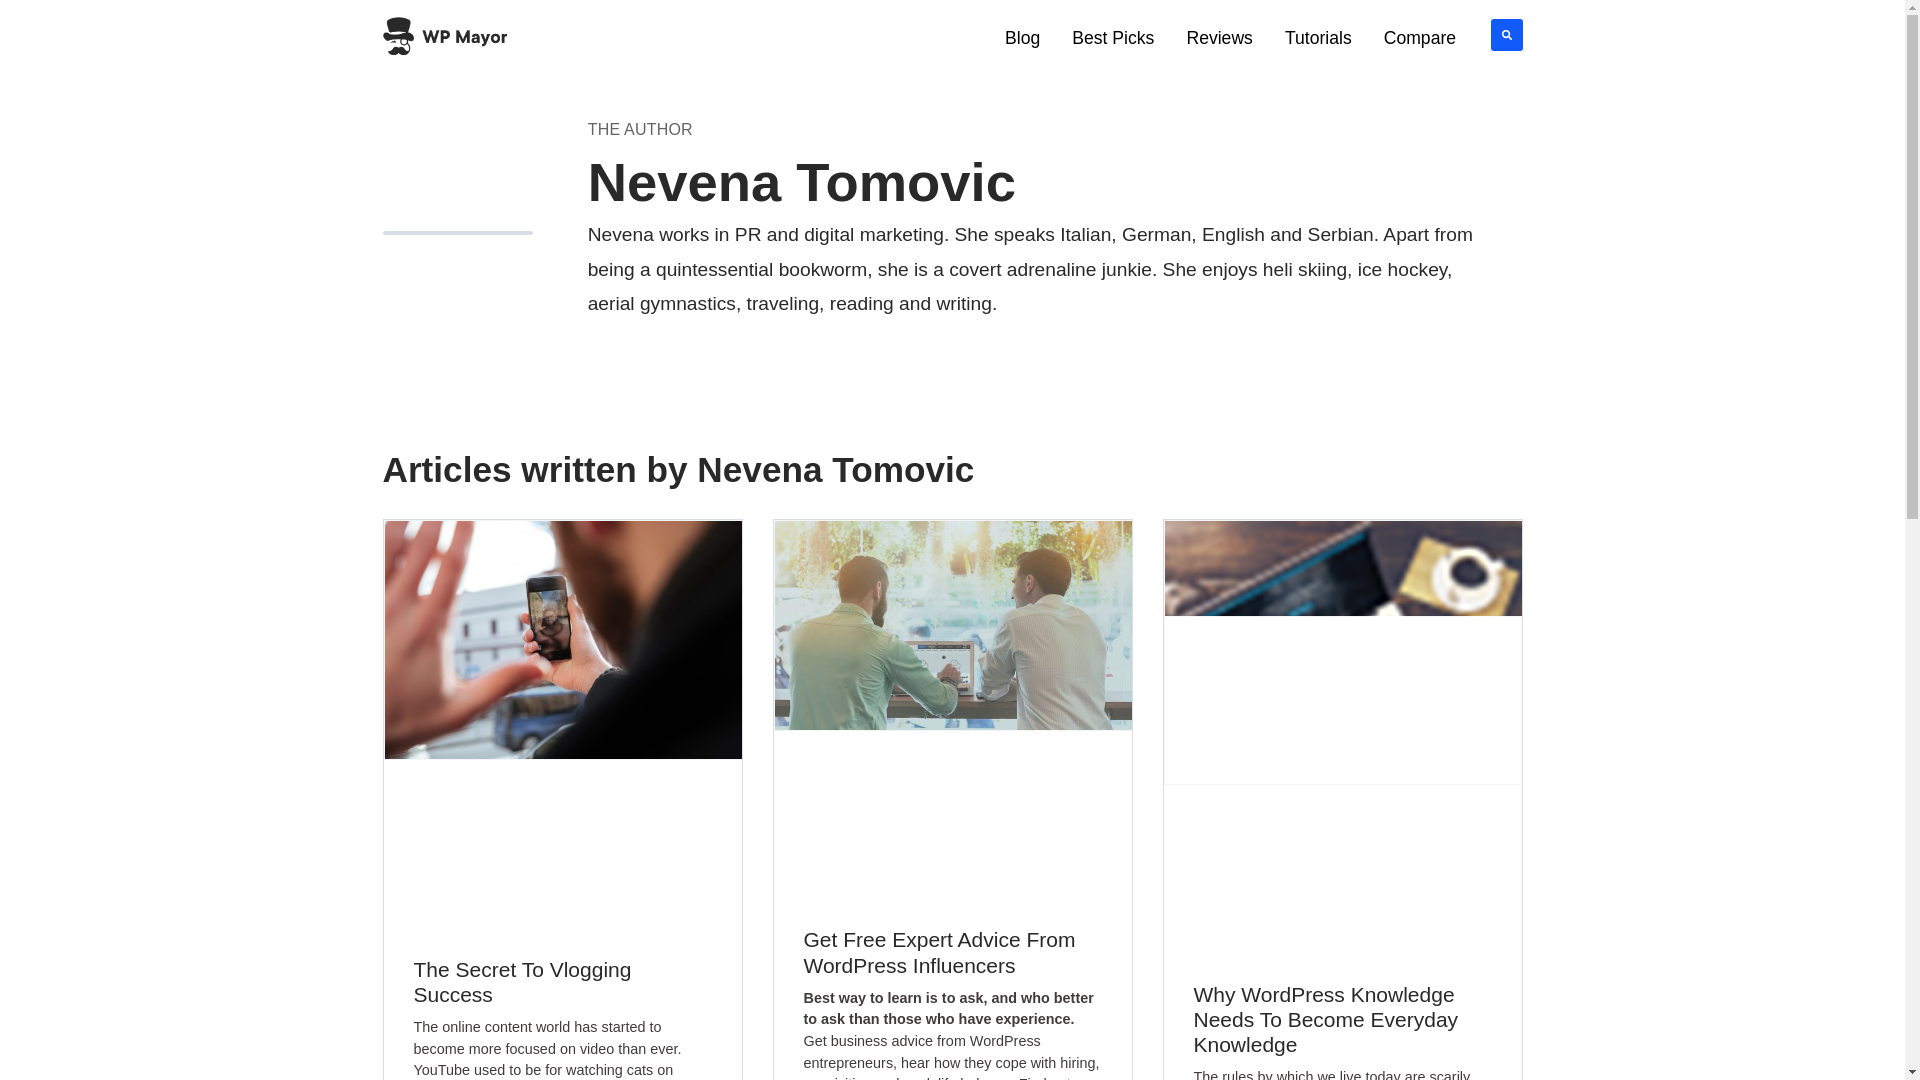 This screenshot has width=1920, height=1080. I want to click on Get Free Expert Advice From WordPress Influencers, so click(940, 952).